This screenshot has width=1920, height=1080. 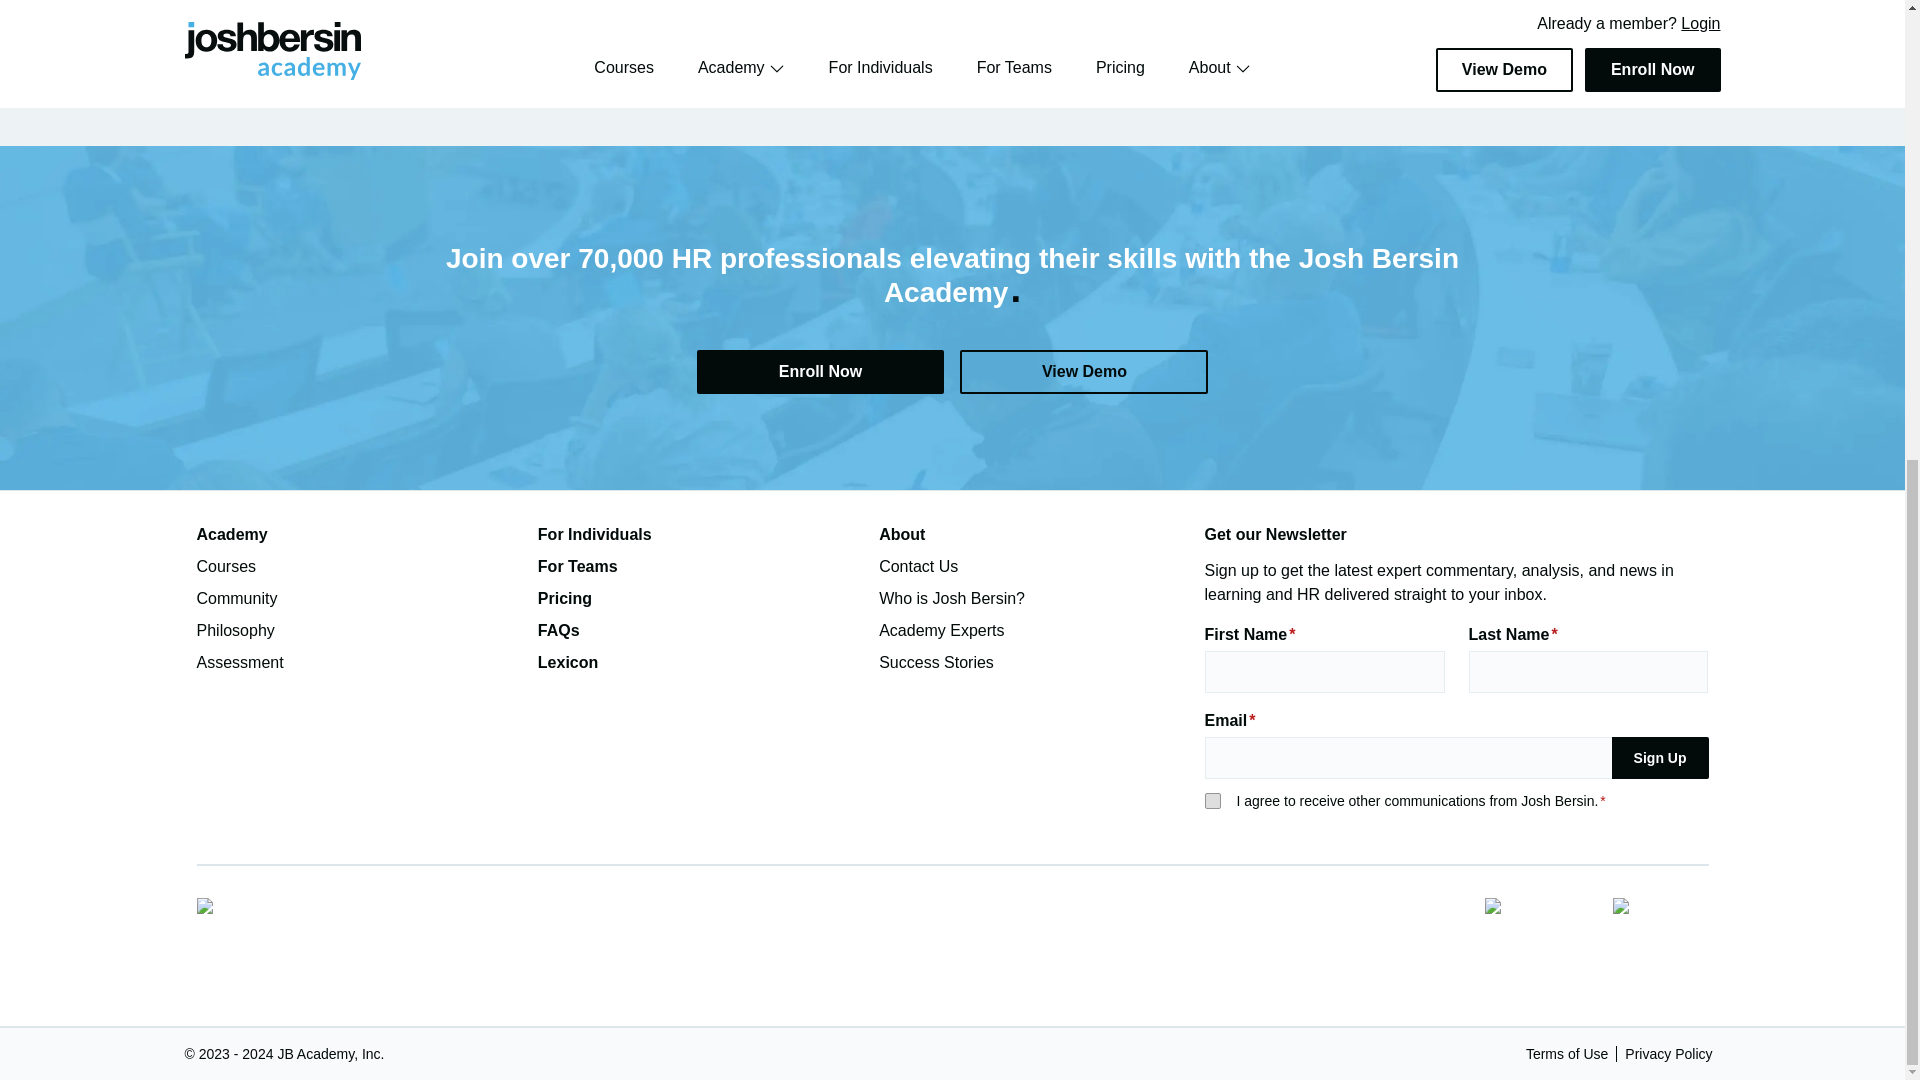 I want to click on About, so click(x=1041, y=534).